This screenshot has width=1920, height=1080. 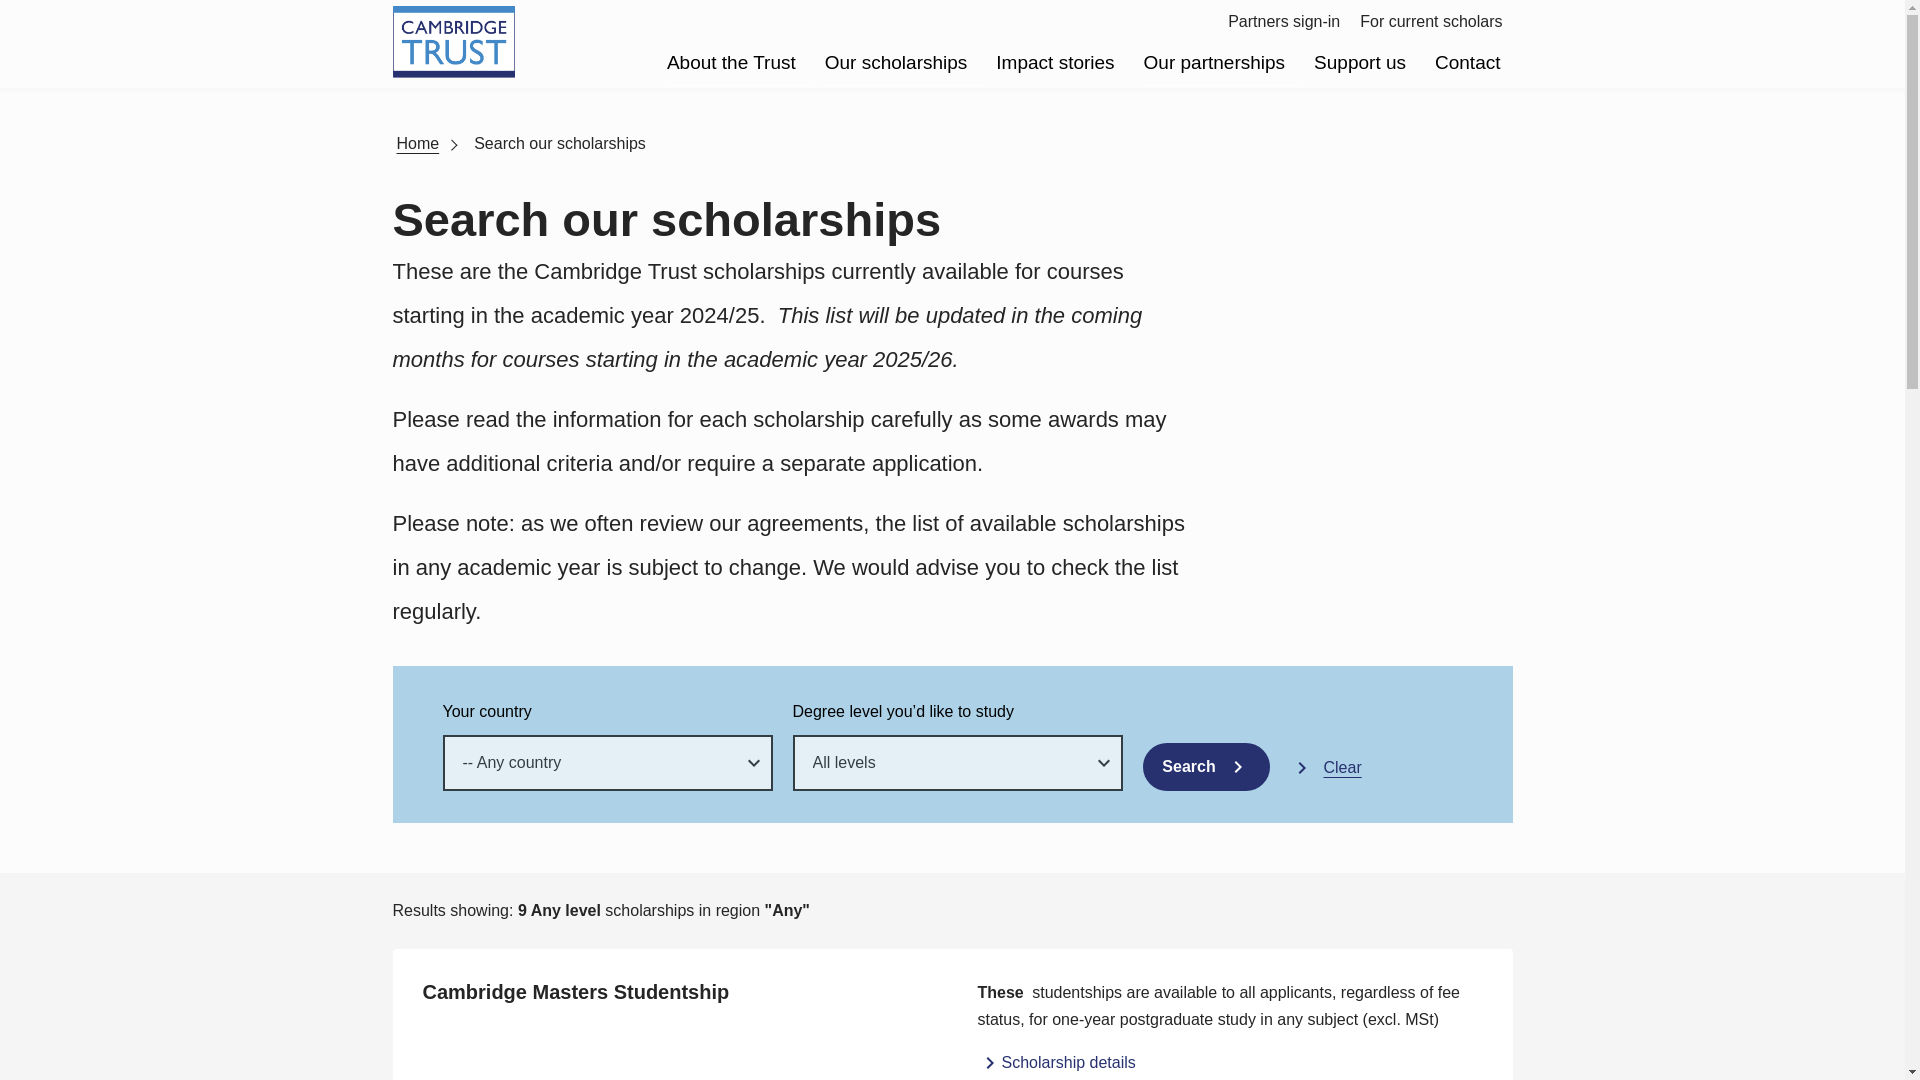 What do you see at coordinates (1214, 64) in the screenshot?
I see `Our partnerships` at bounding box center [1214, 64].